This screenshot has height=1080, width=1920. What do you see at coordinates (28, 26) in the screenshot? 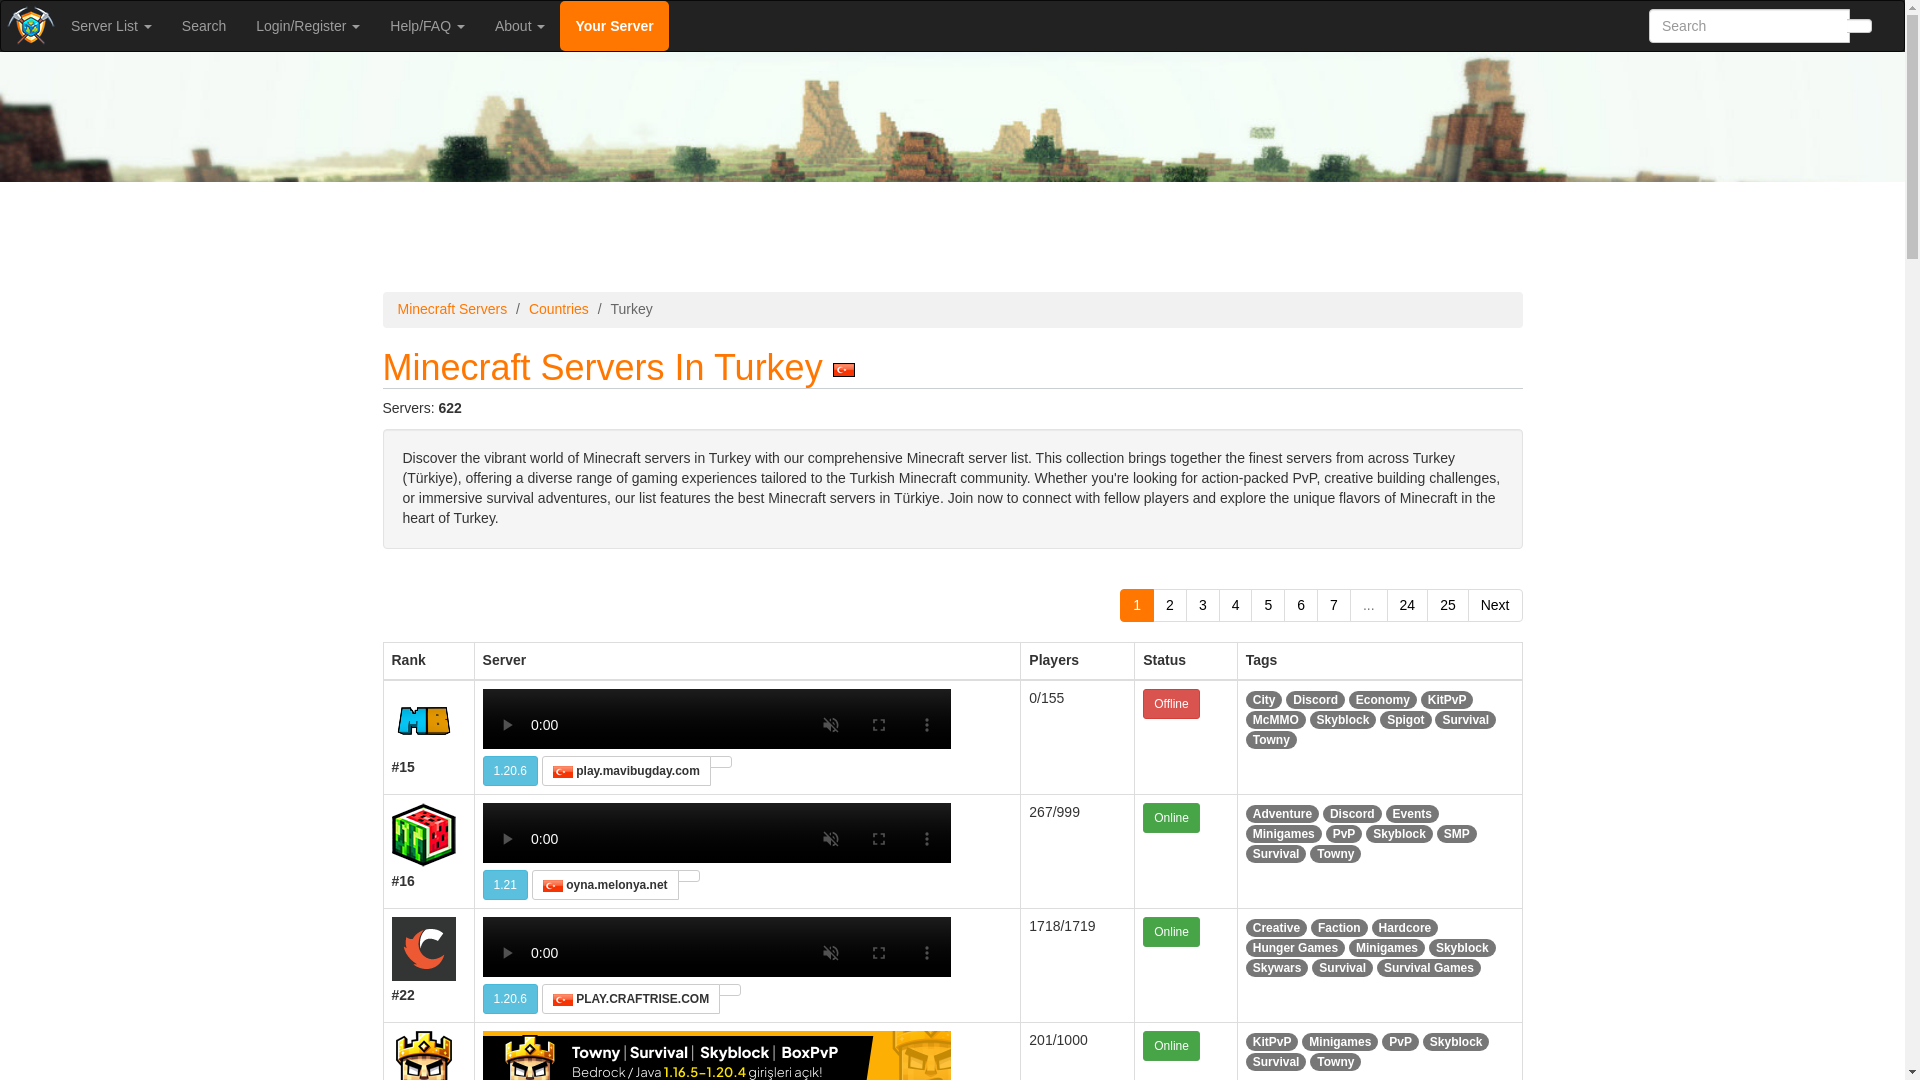
I see `Minecraft Server List` at bounding box center [28, 26].